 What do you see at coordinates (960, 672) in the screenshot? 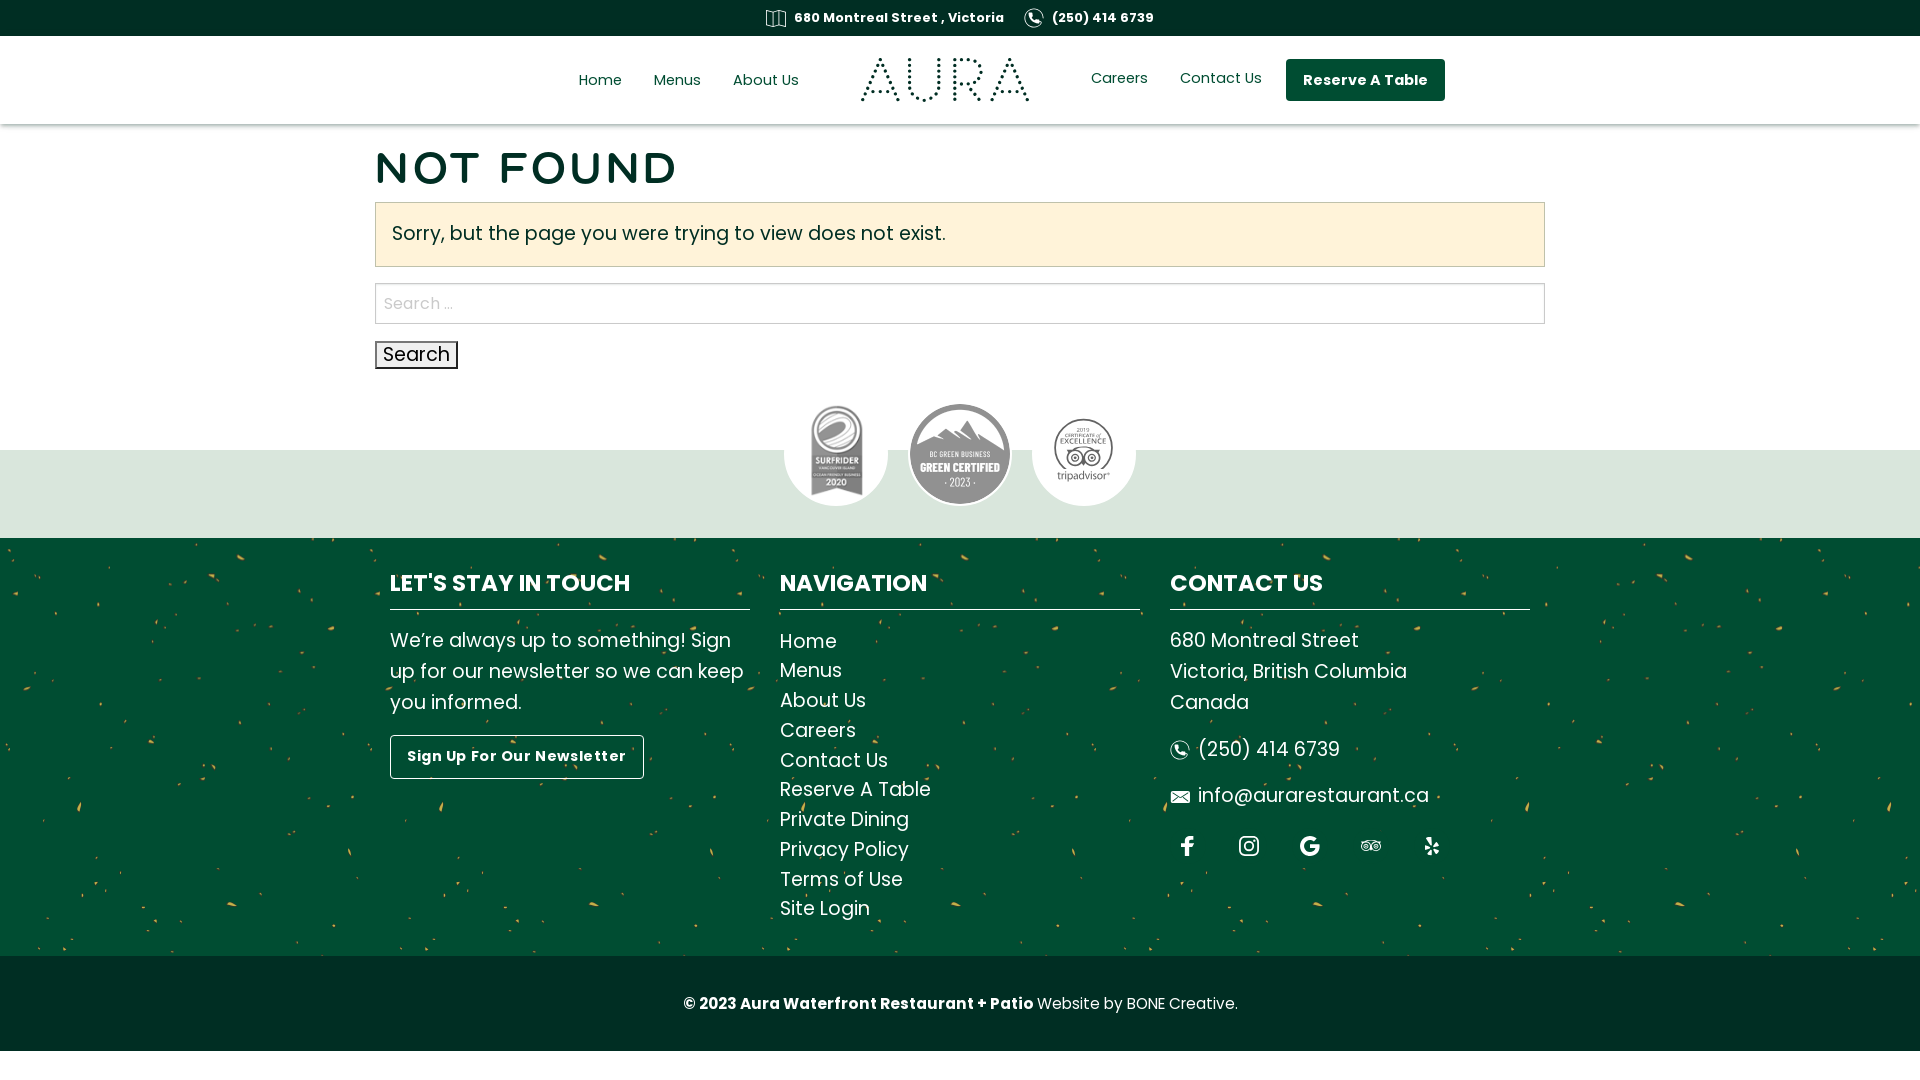
I see `Menus` at bounding box center [960, 672].